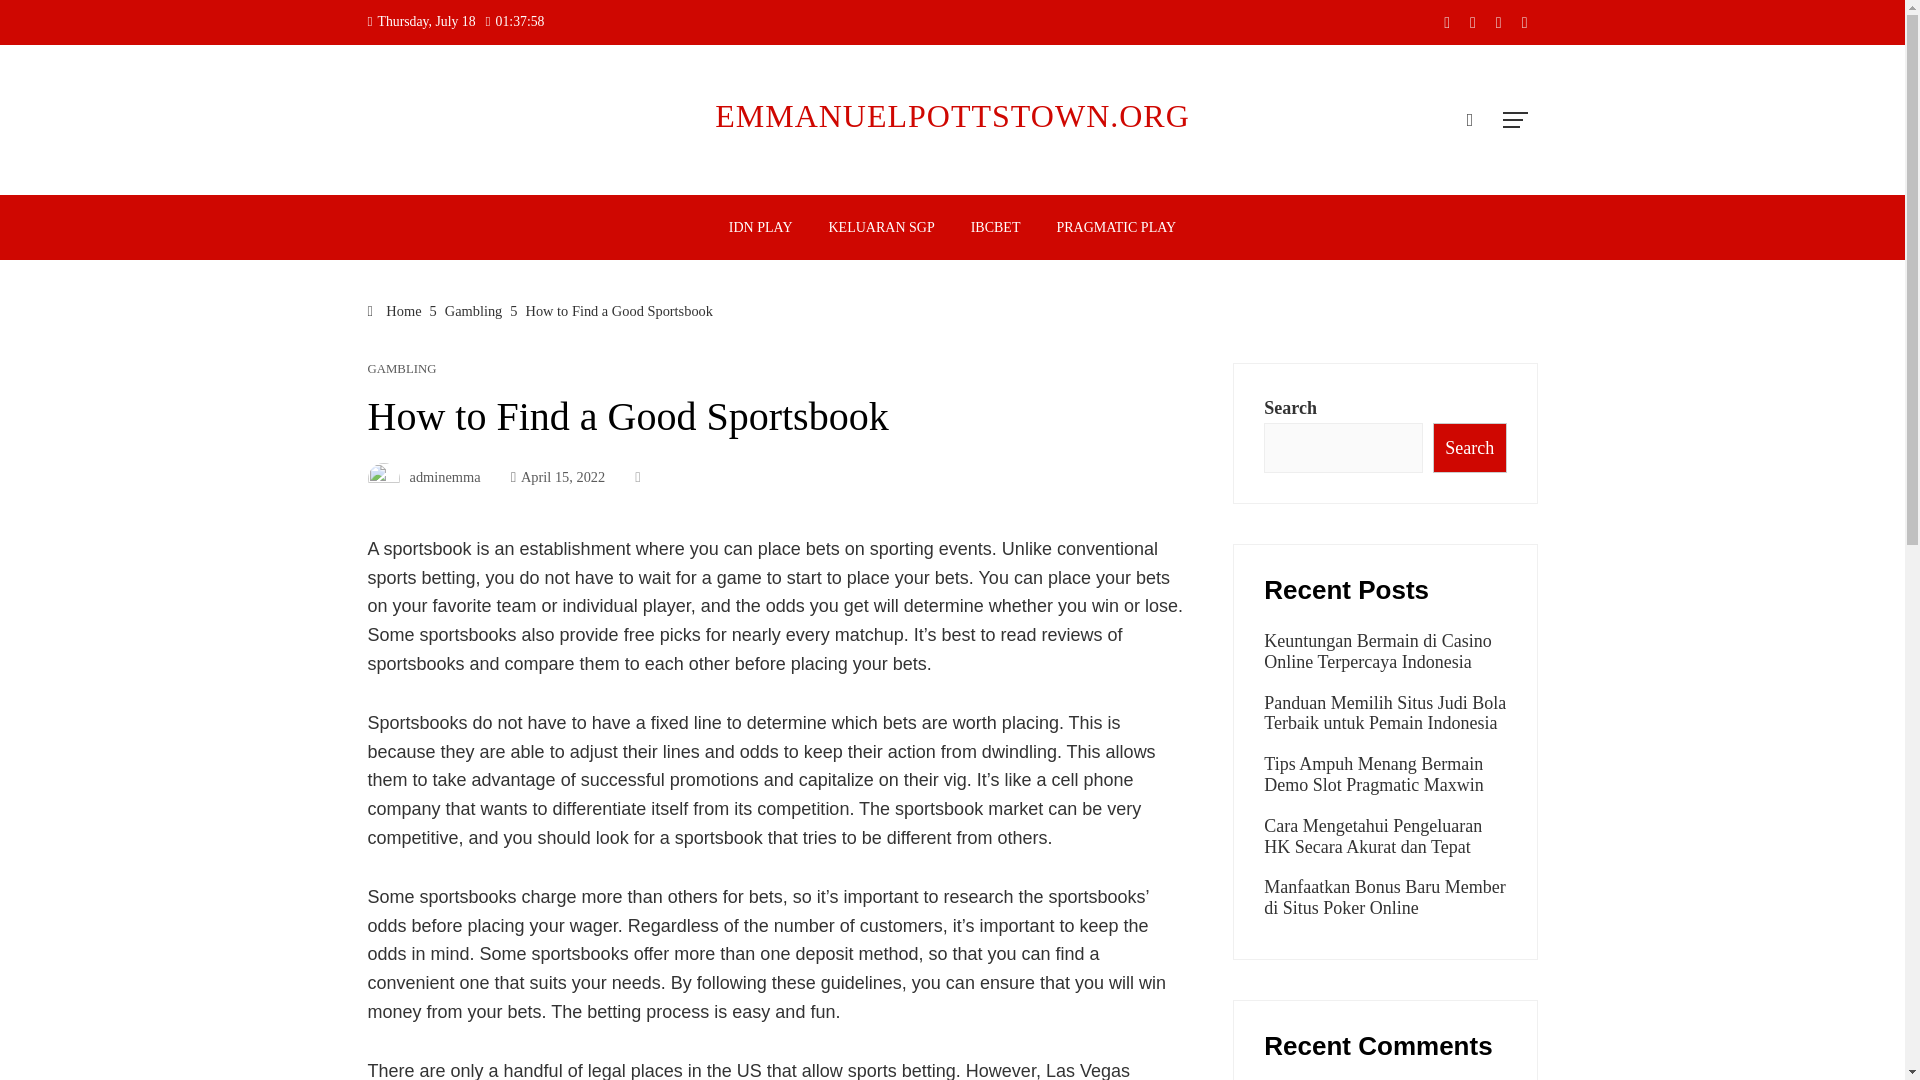 This screenshot has width=1920, height=1080. I want to click on Gambling, so click(474, 310).